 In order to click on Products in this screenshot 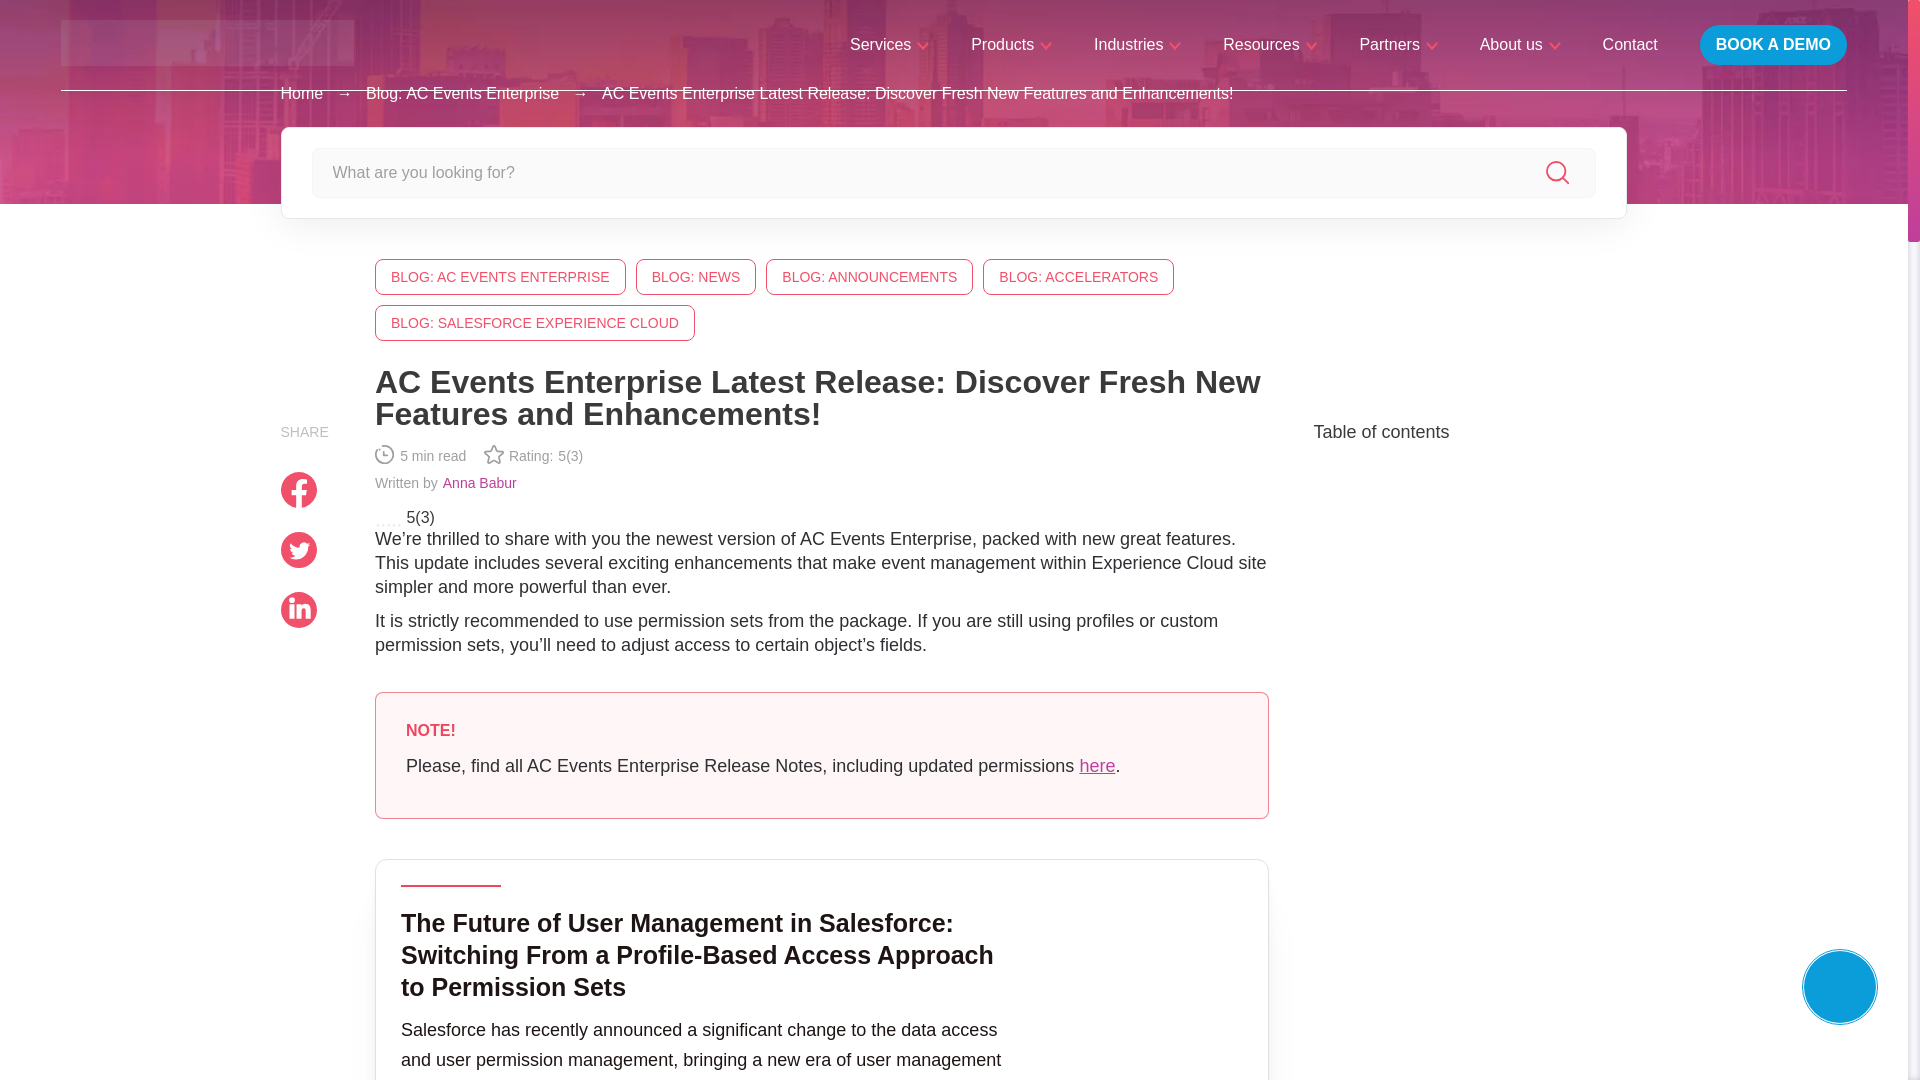, I will do `click(1012, 44)`.